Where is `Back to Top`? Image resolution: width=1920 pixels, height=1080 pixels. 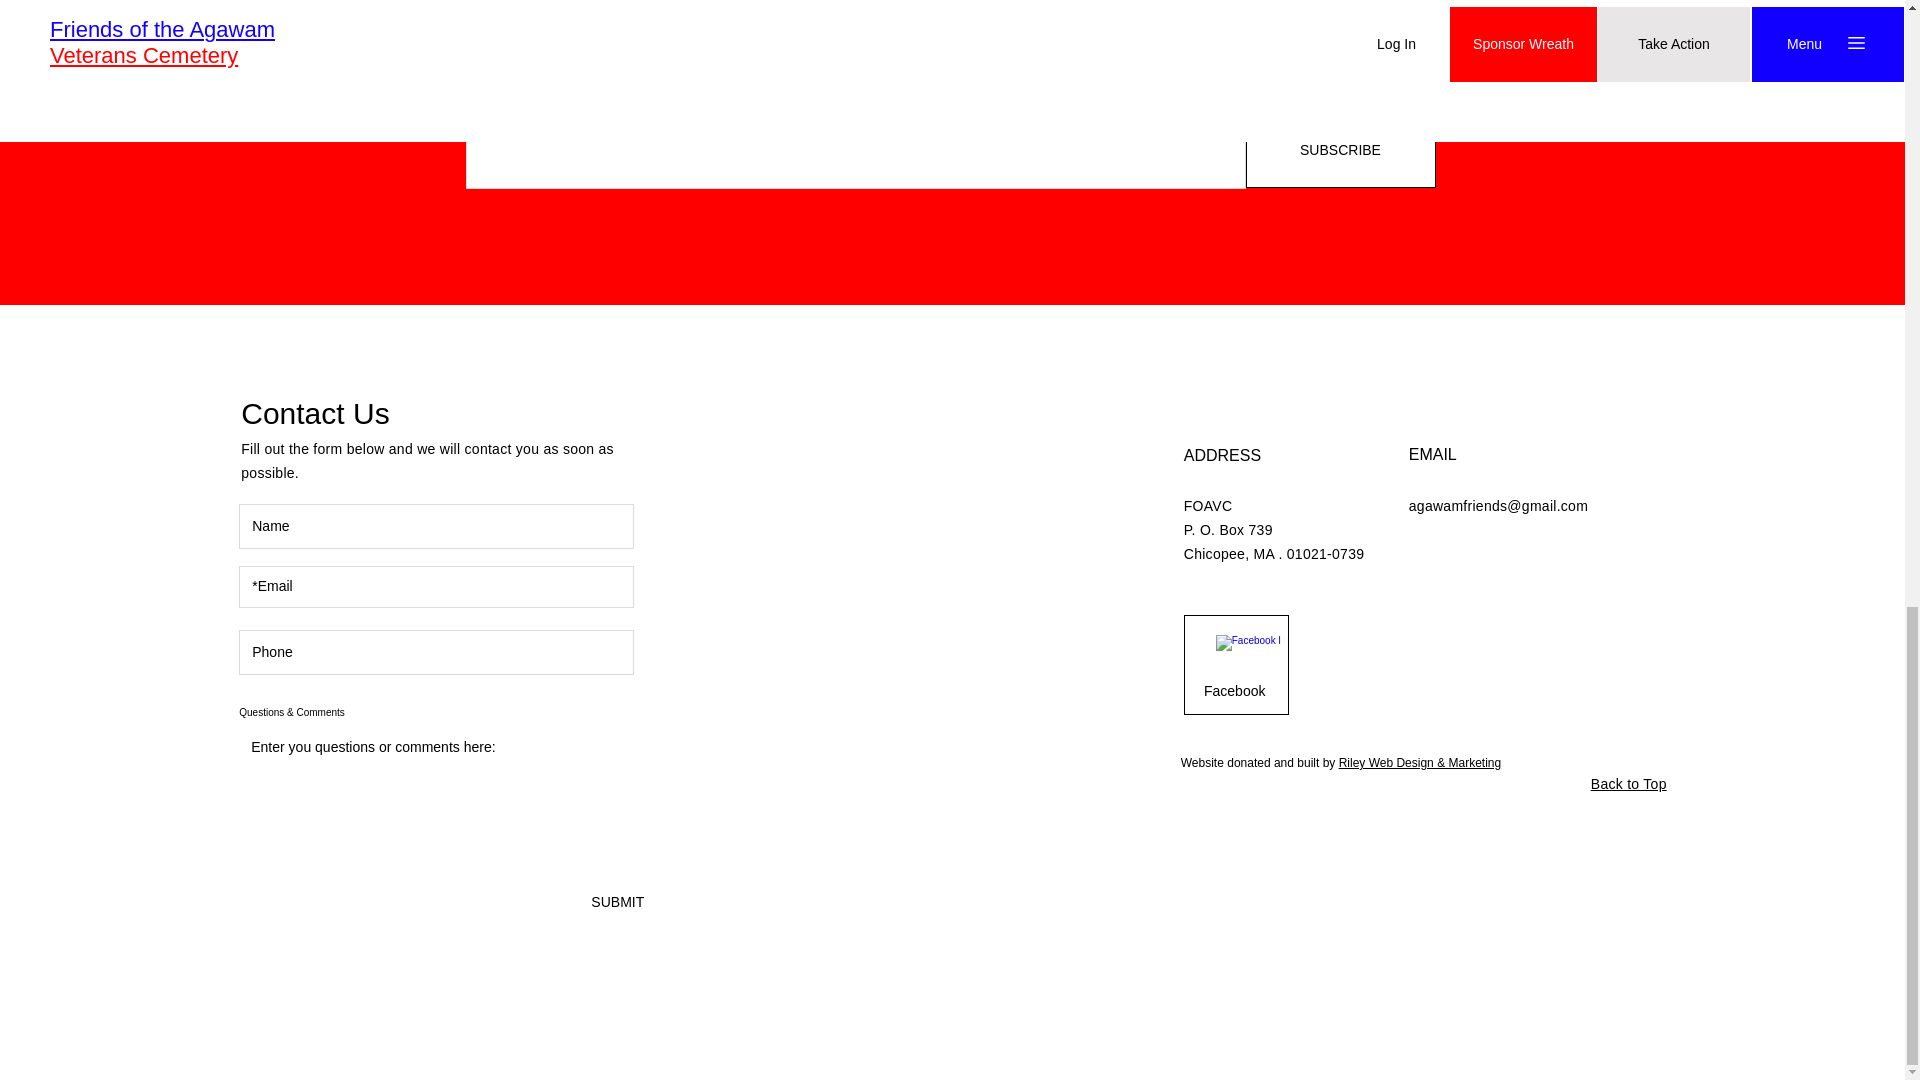 Back to Top is located at coordinates (1628, 784).